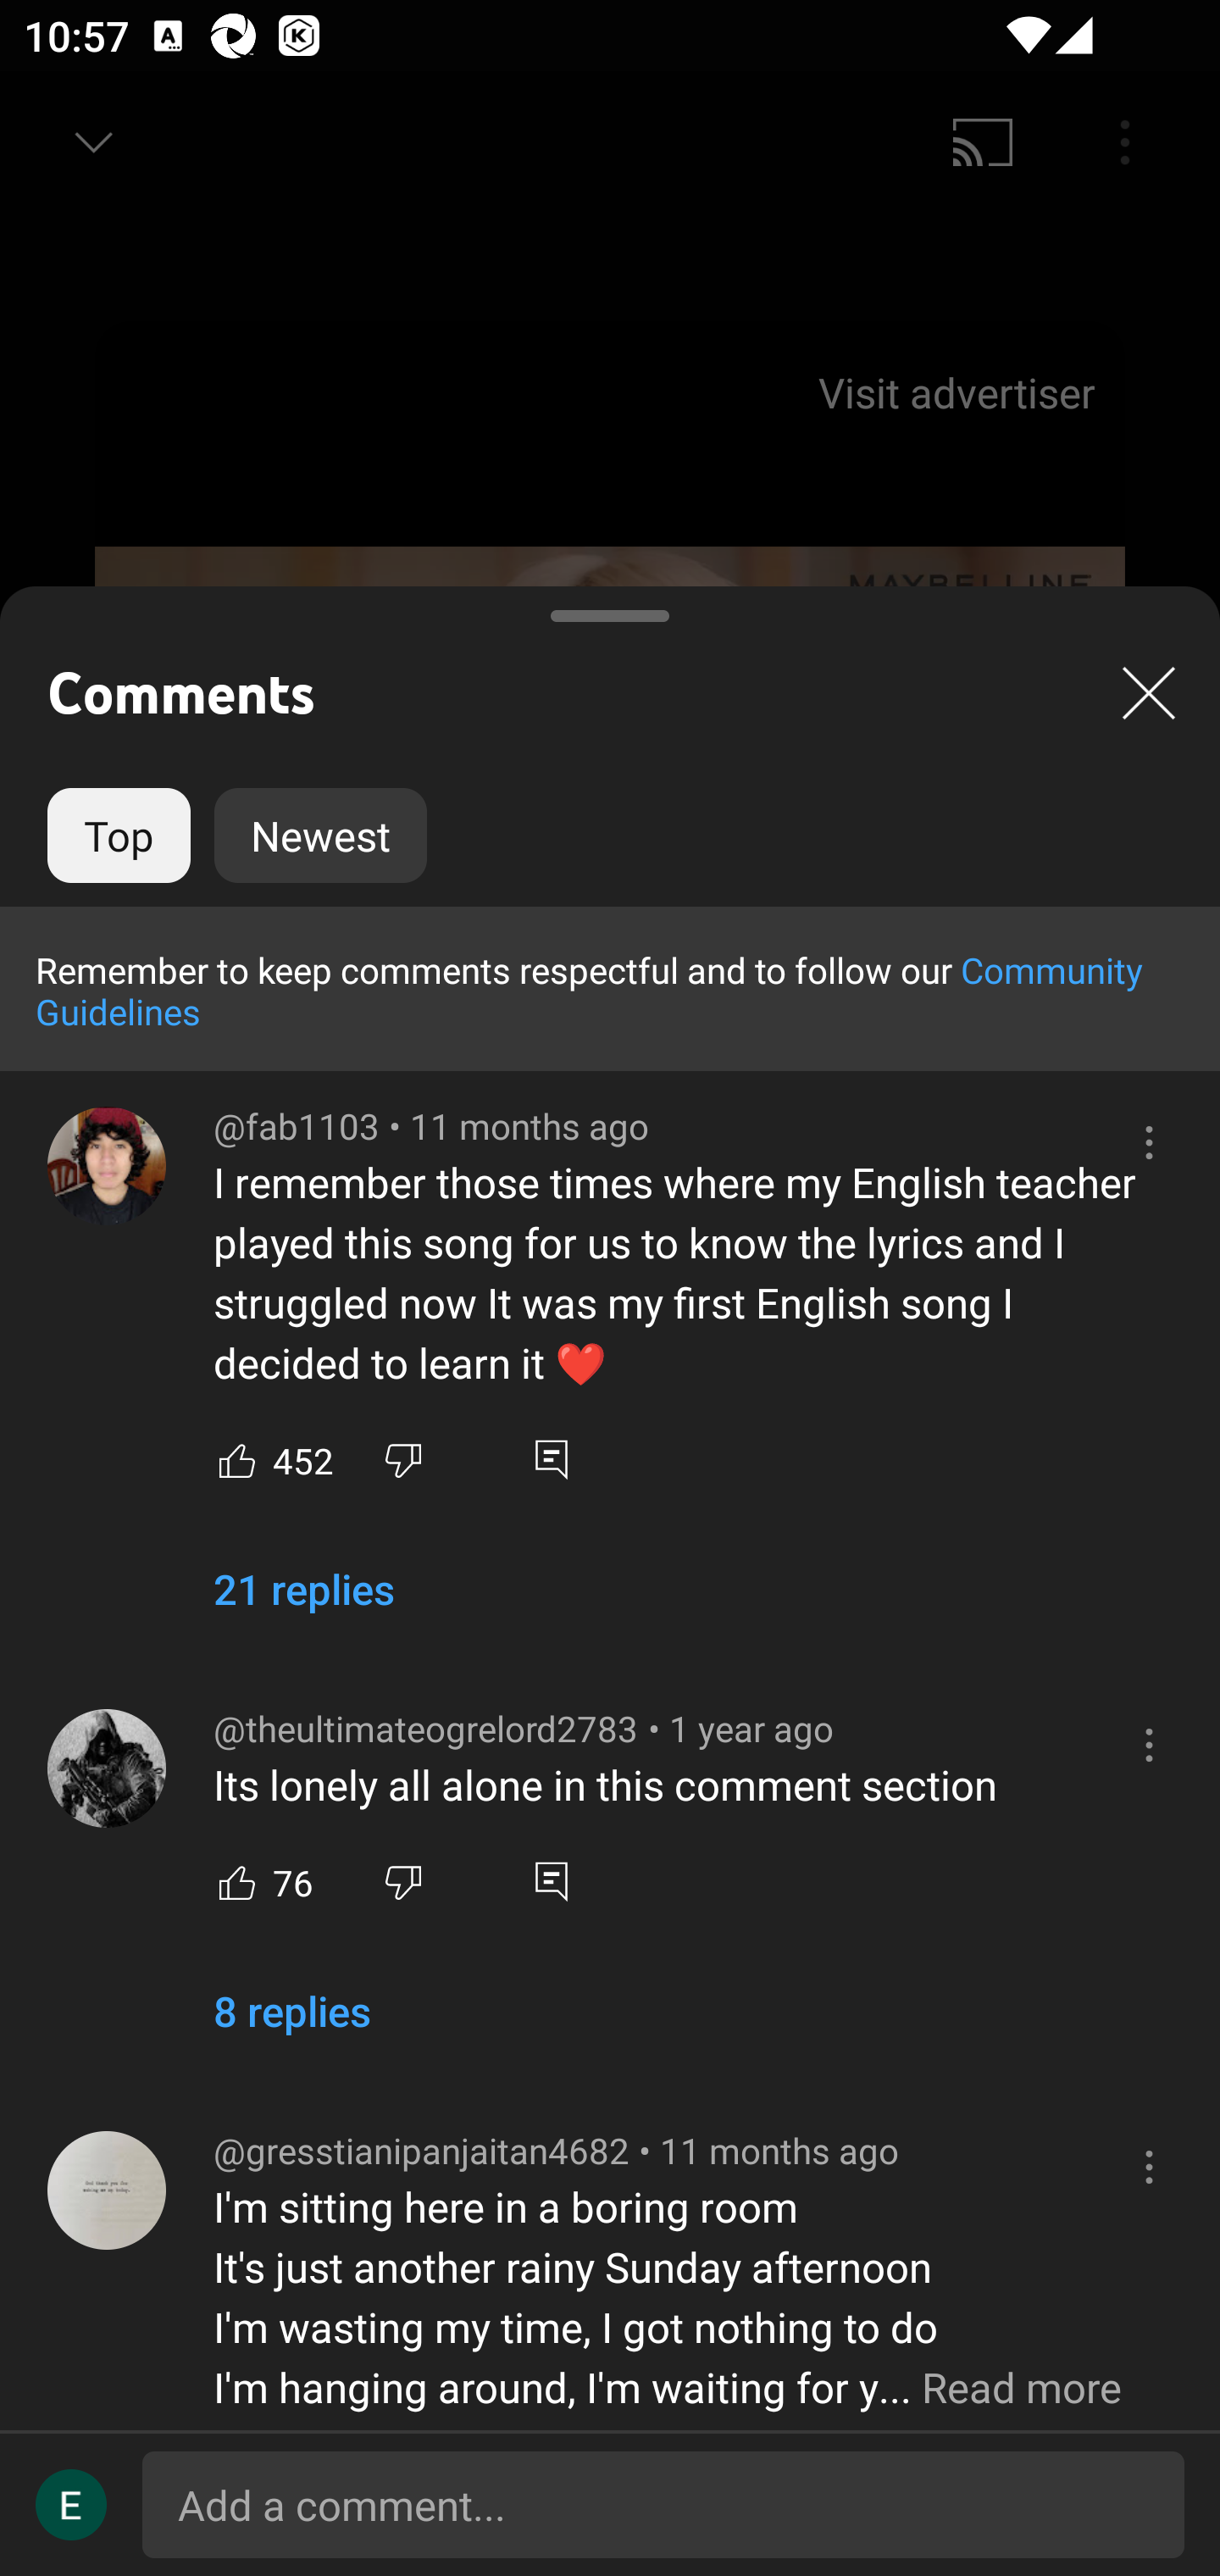 The width and height of the screenshot is (1220, 2576). I want to click on @fab1103, so click(107, 1167).